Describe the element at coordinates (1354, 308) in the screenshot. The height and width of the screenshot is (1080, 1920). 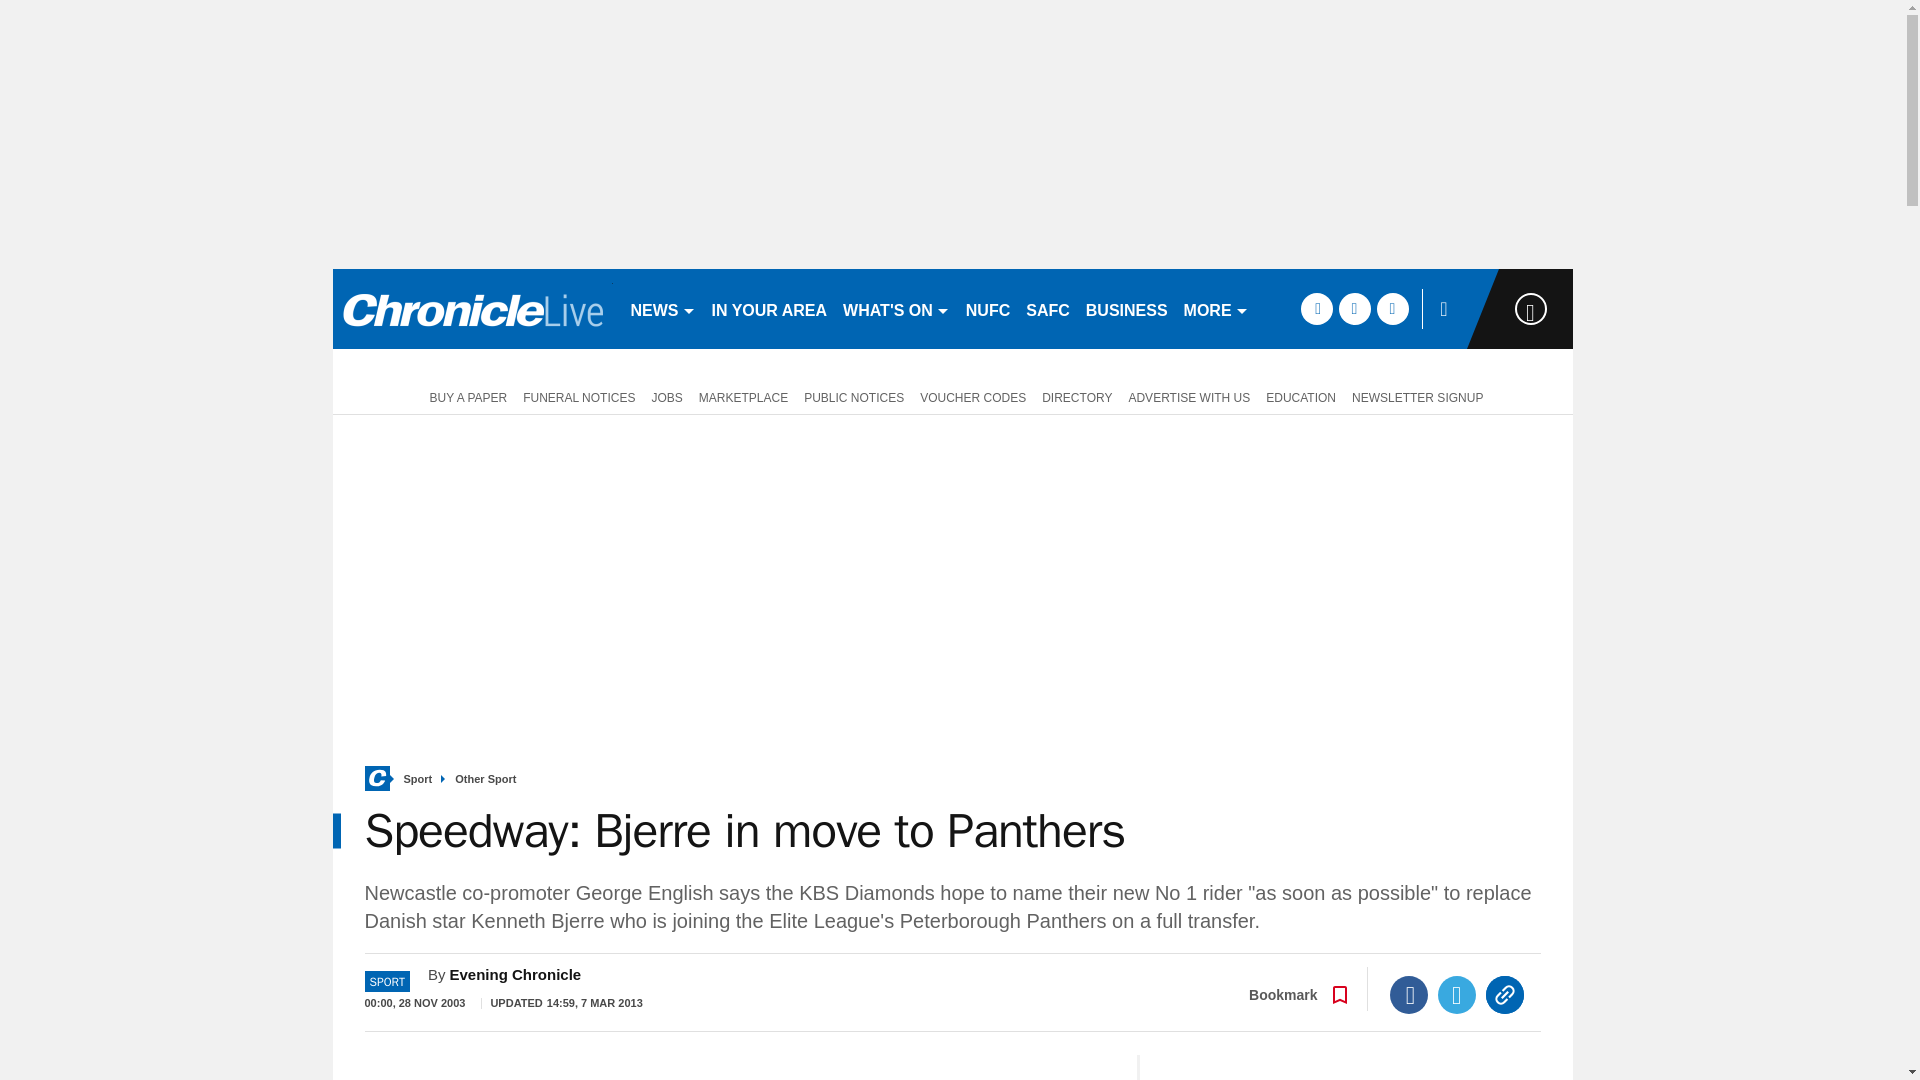
I see `twitter` at that location.